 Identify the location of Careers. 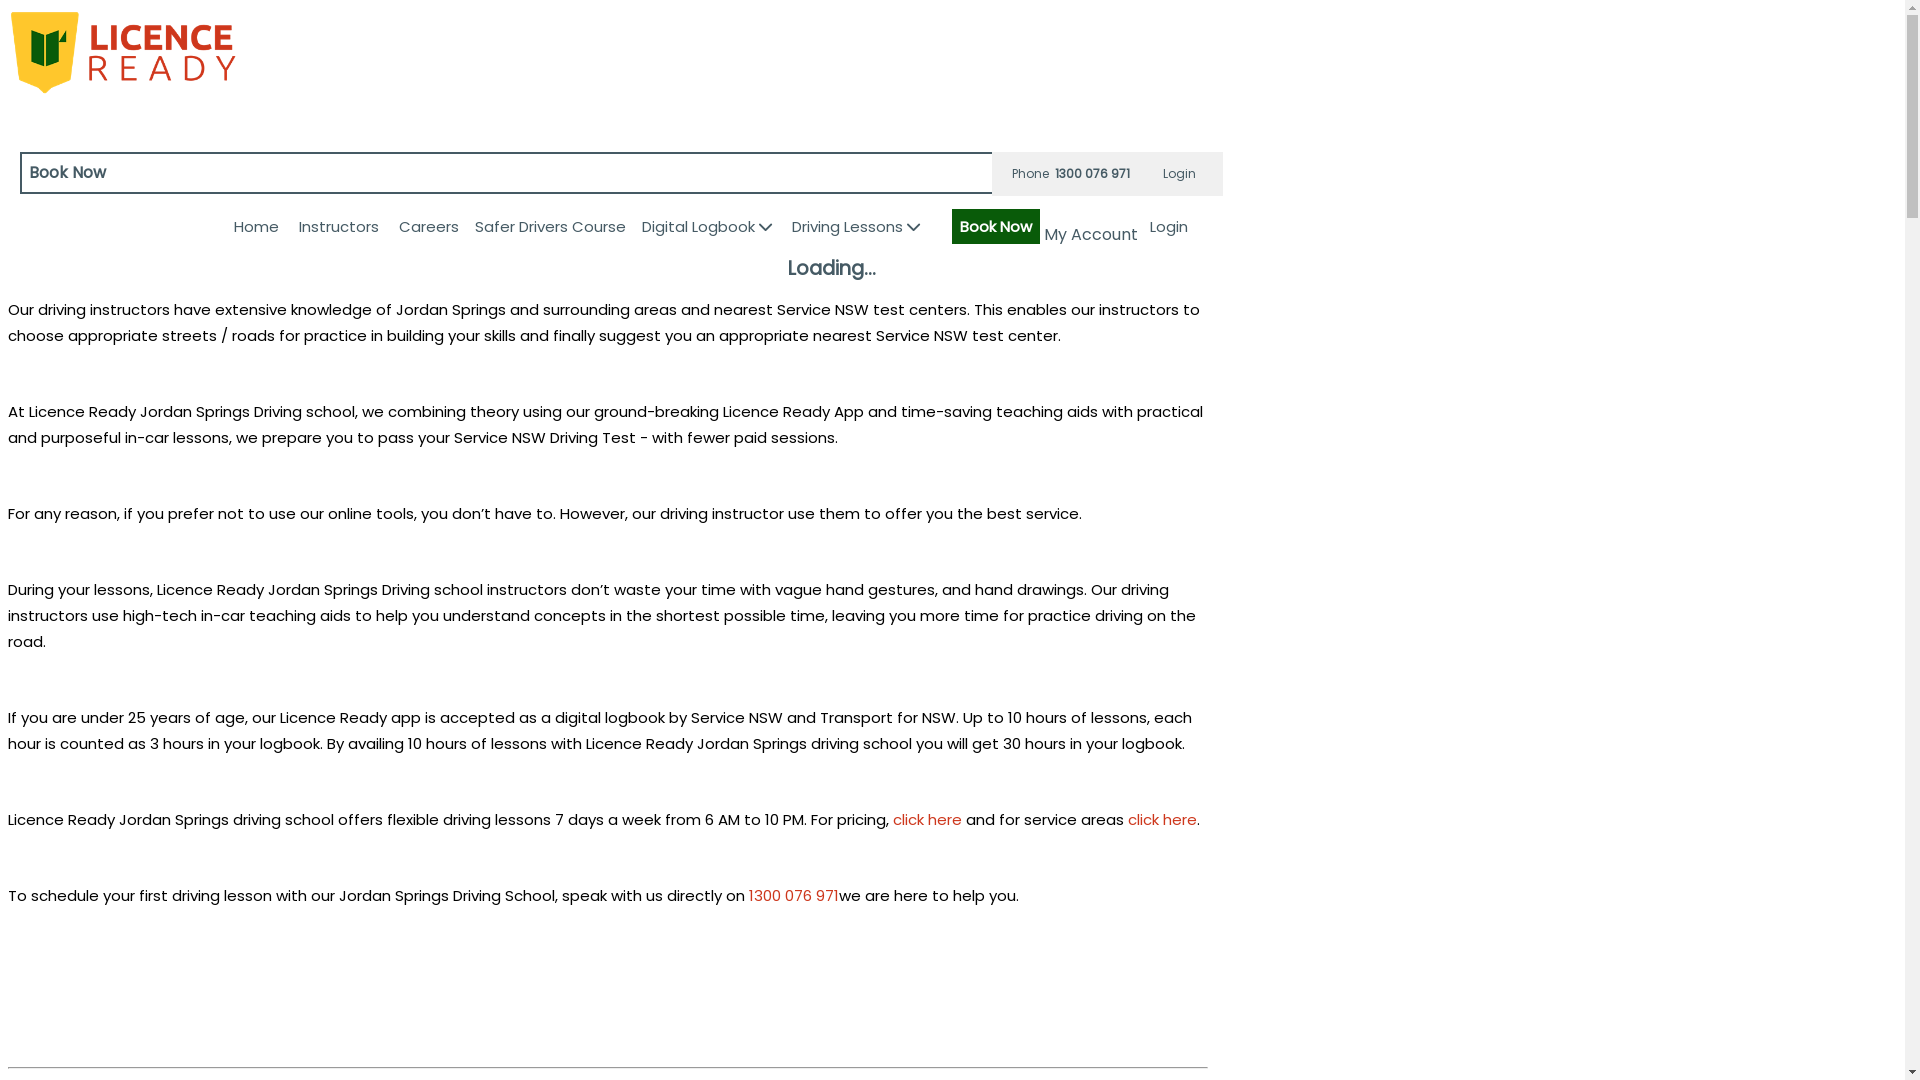
(429, 226).